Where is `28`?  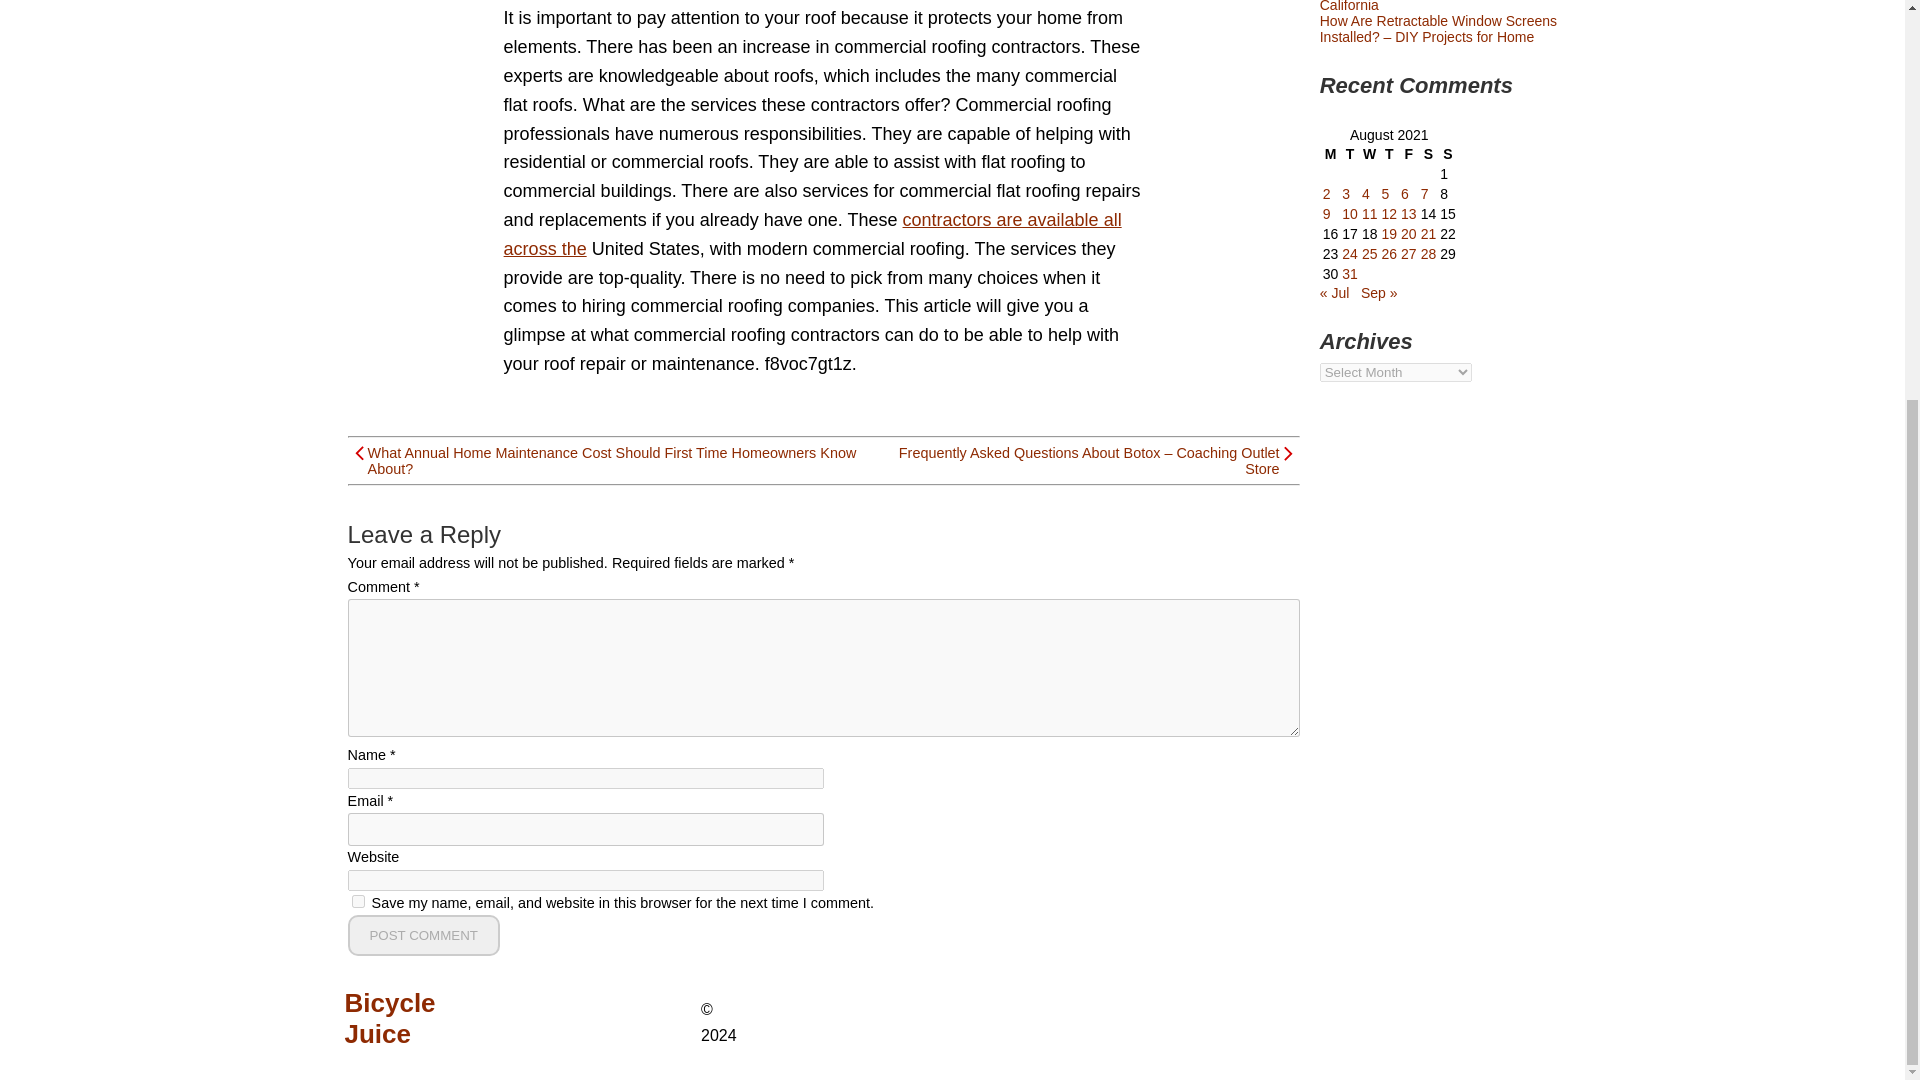 28 is located at coordinates (1428, 254).